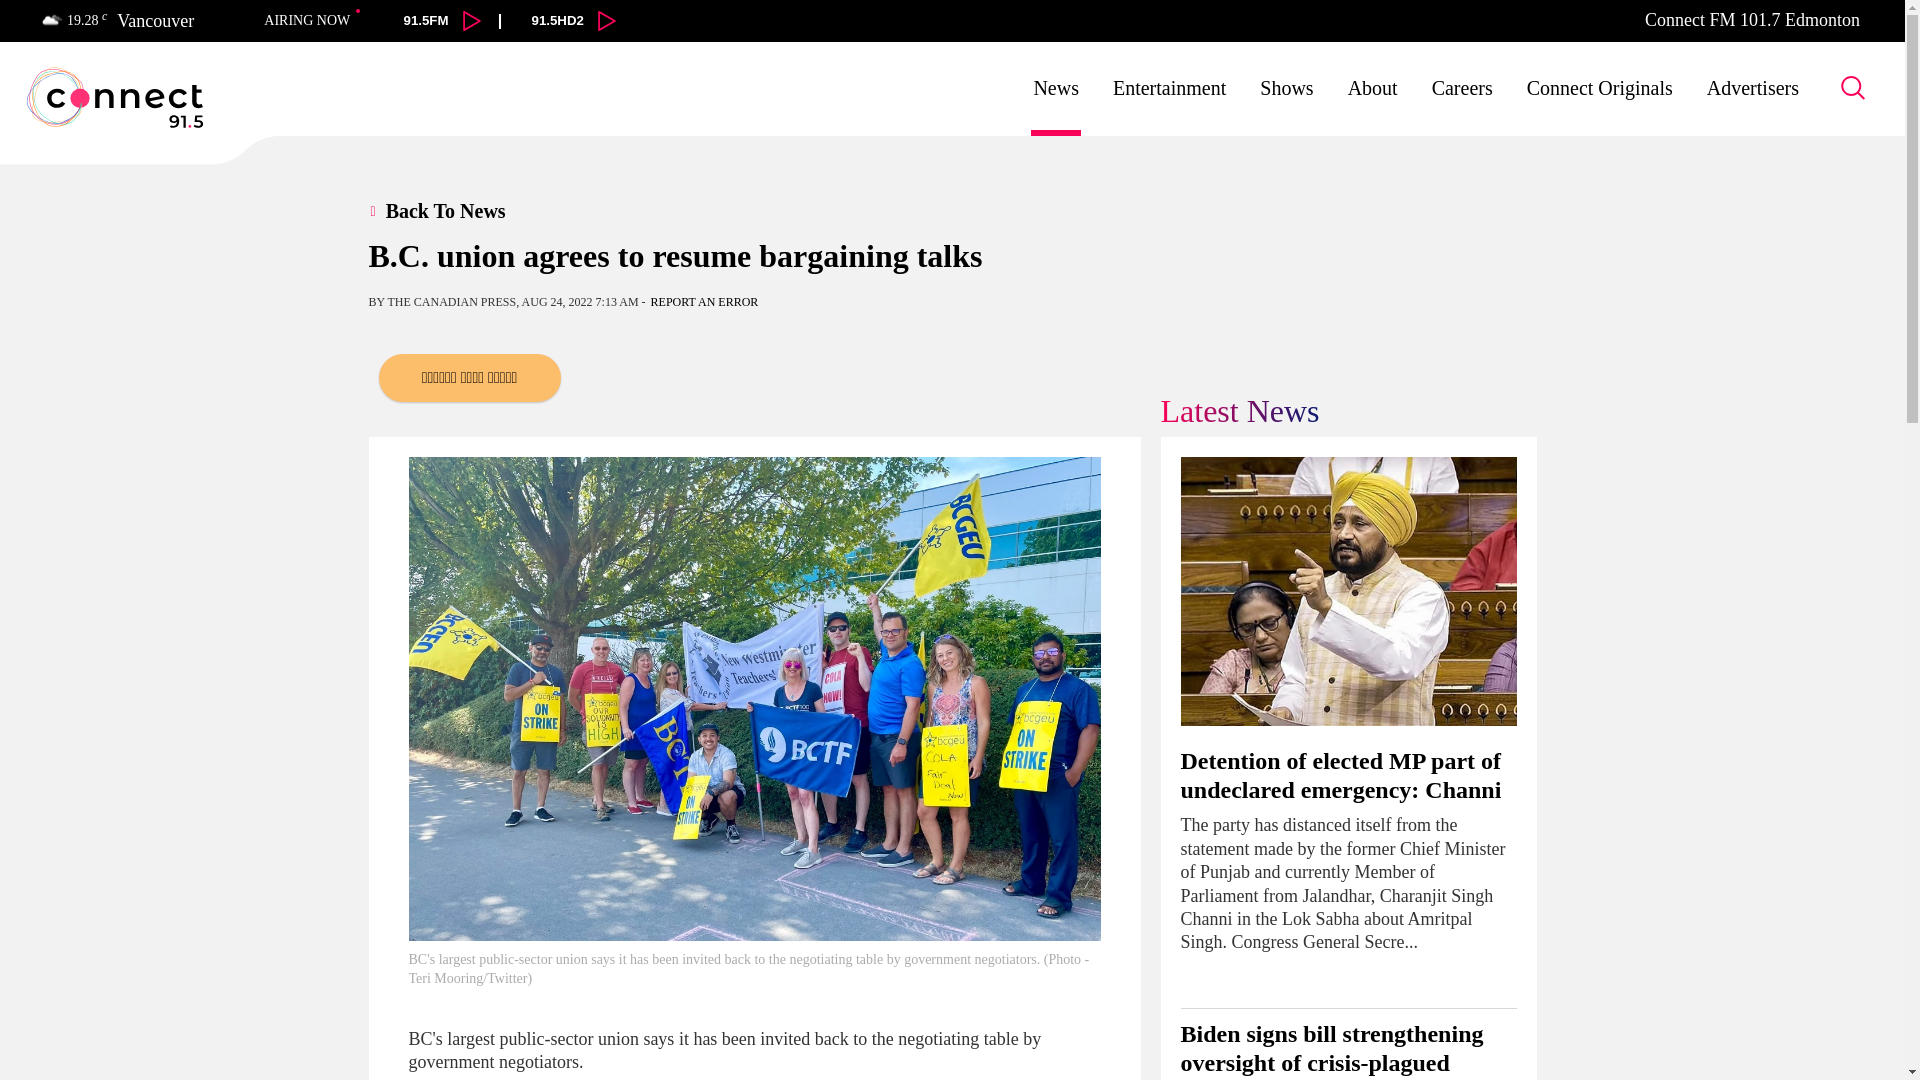 The width and height of the screenshot is (1920, 1080). I want to click on Play, so click(606, 20).